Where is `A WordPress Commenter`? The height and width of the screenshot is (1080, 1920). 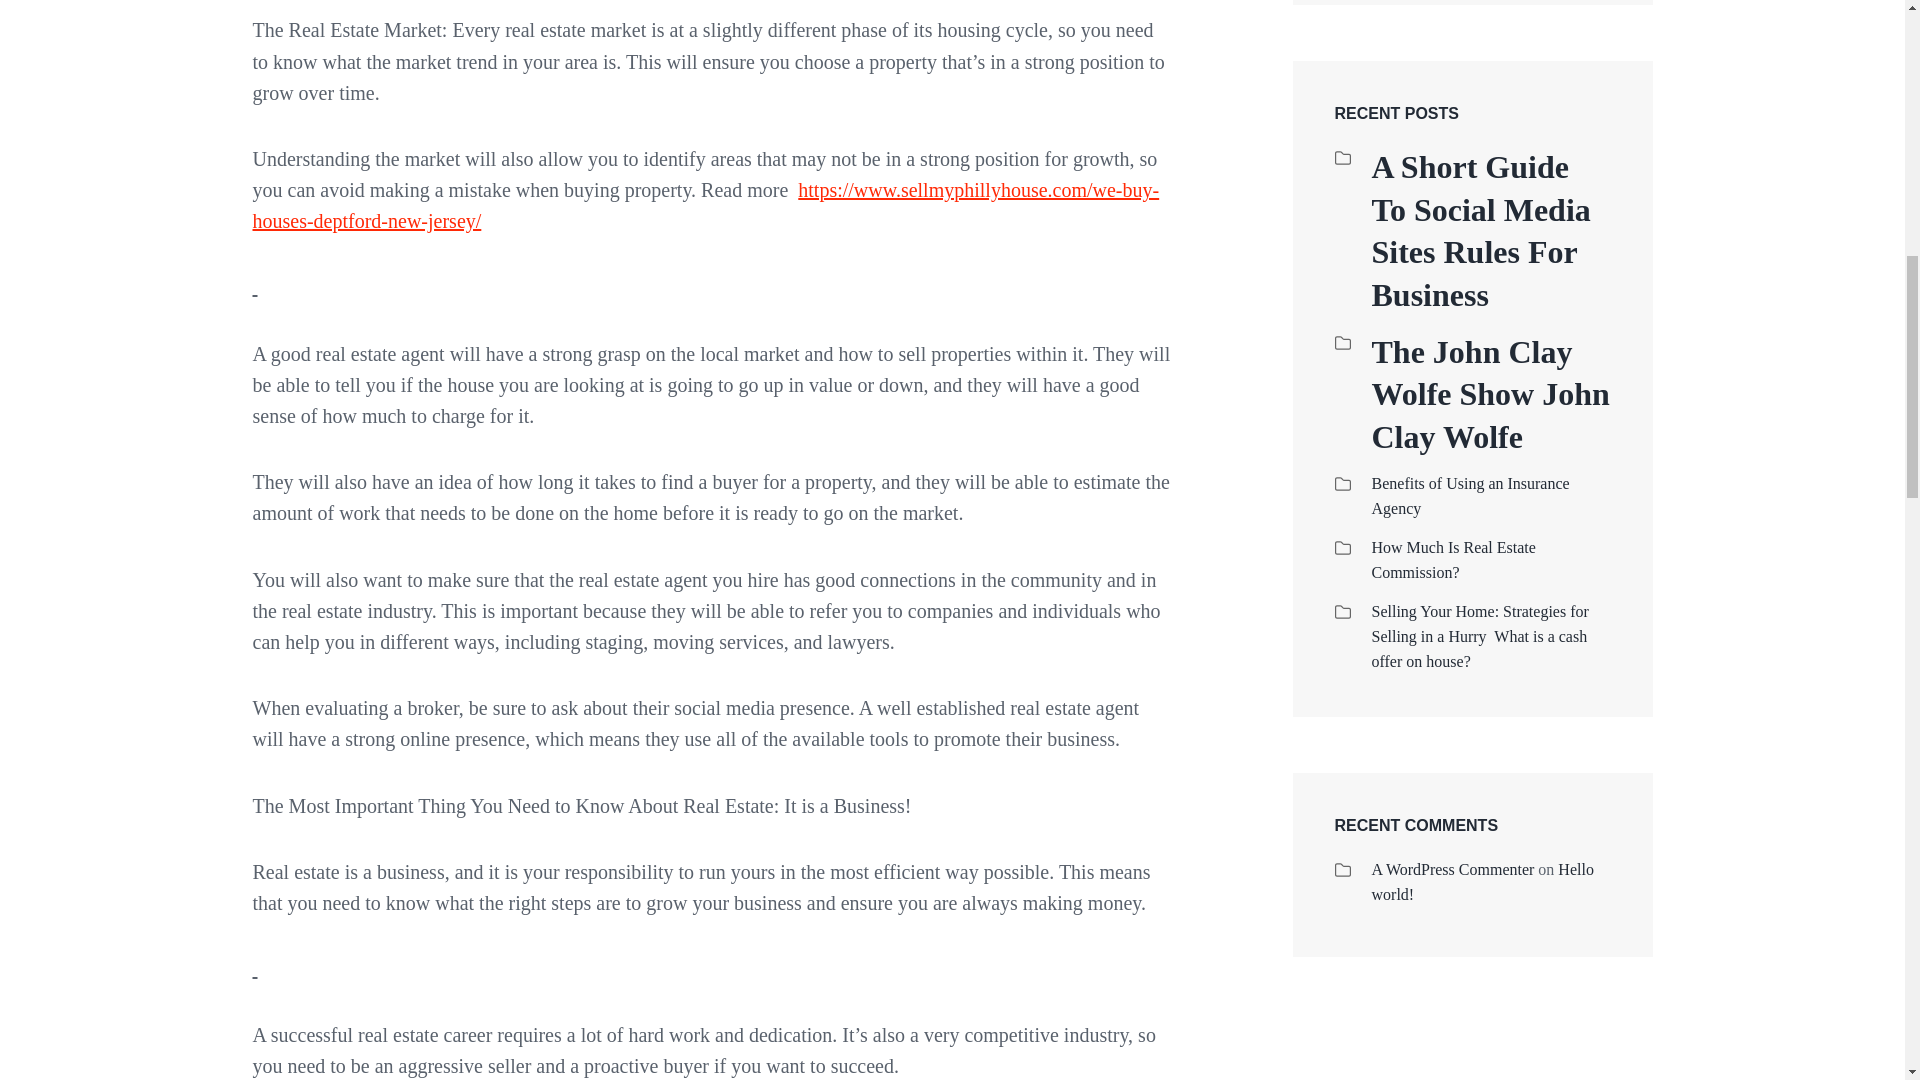 A WordPress Commenter is located at coordinates (1453, 869).